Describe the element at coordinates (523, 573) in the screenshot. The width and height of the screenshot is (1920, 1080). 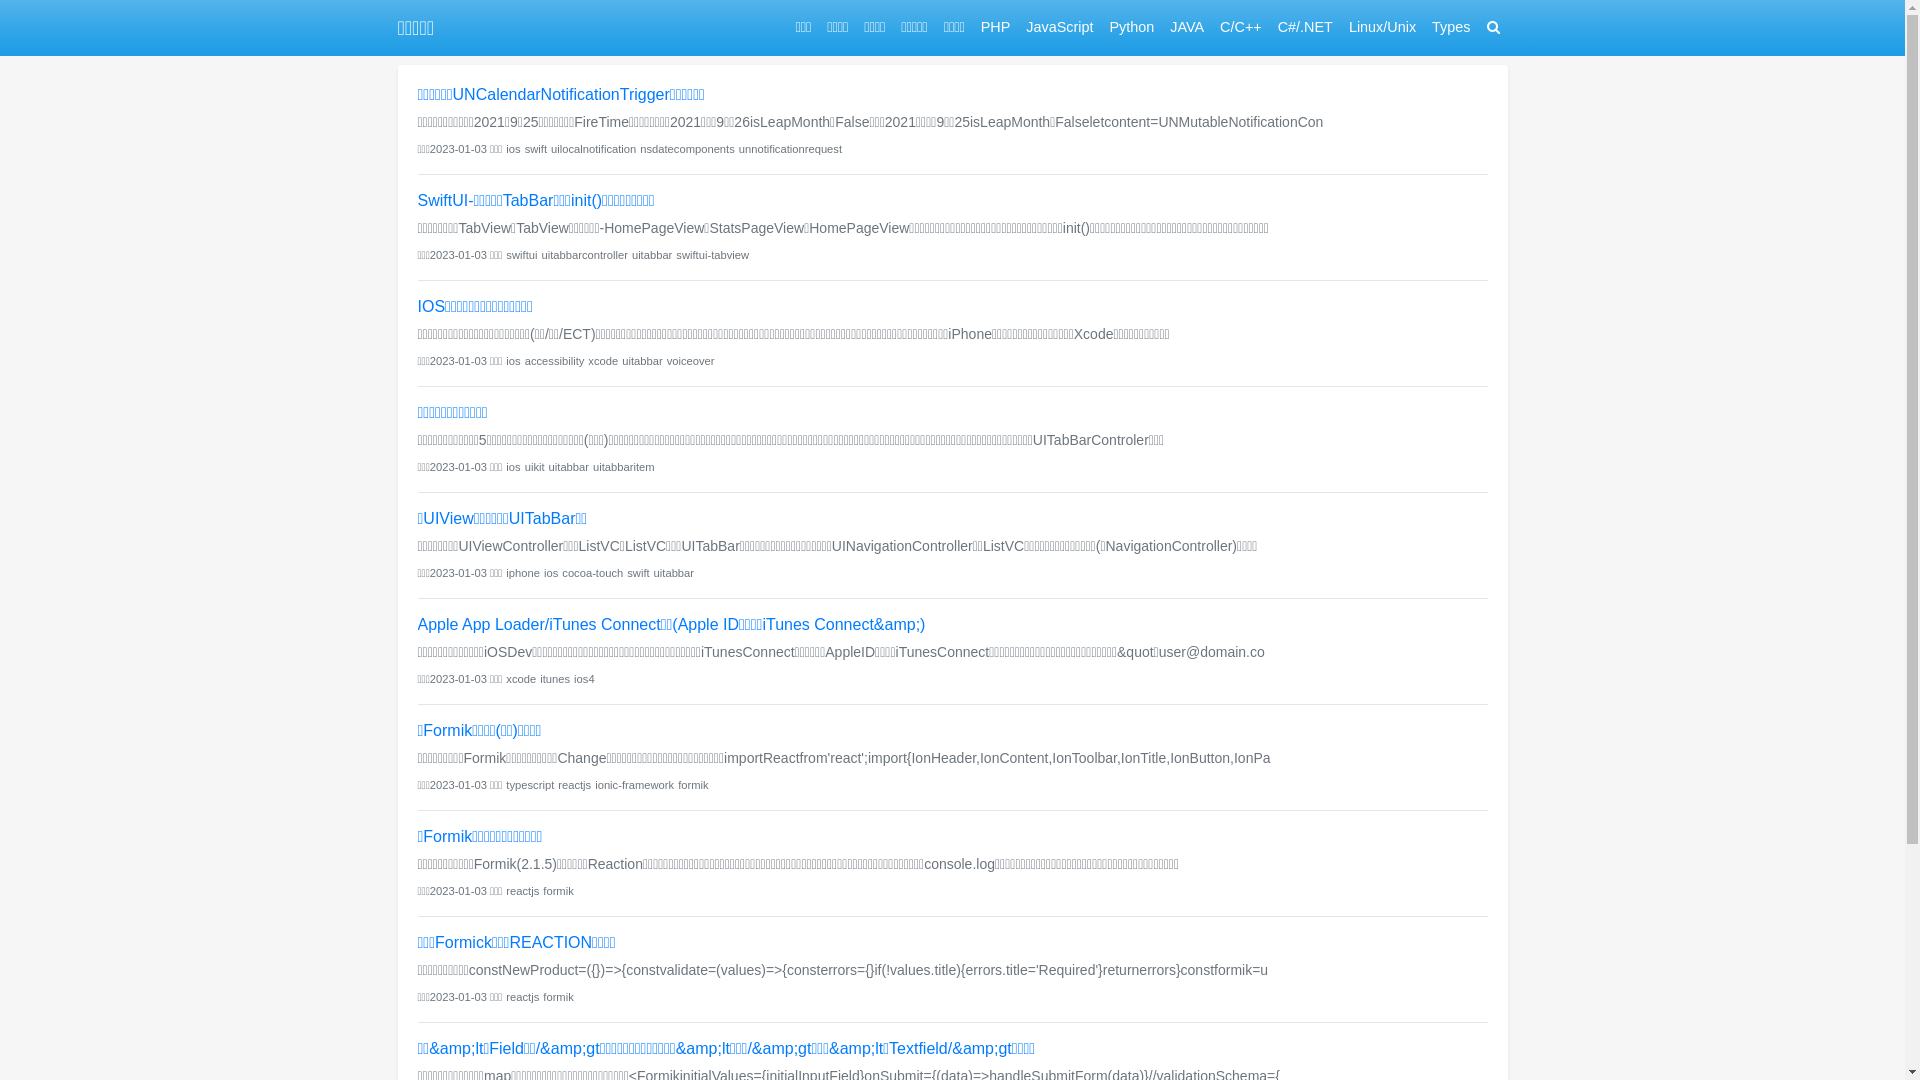
I see `iphone` at that location.